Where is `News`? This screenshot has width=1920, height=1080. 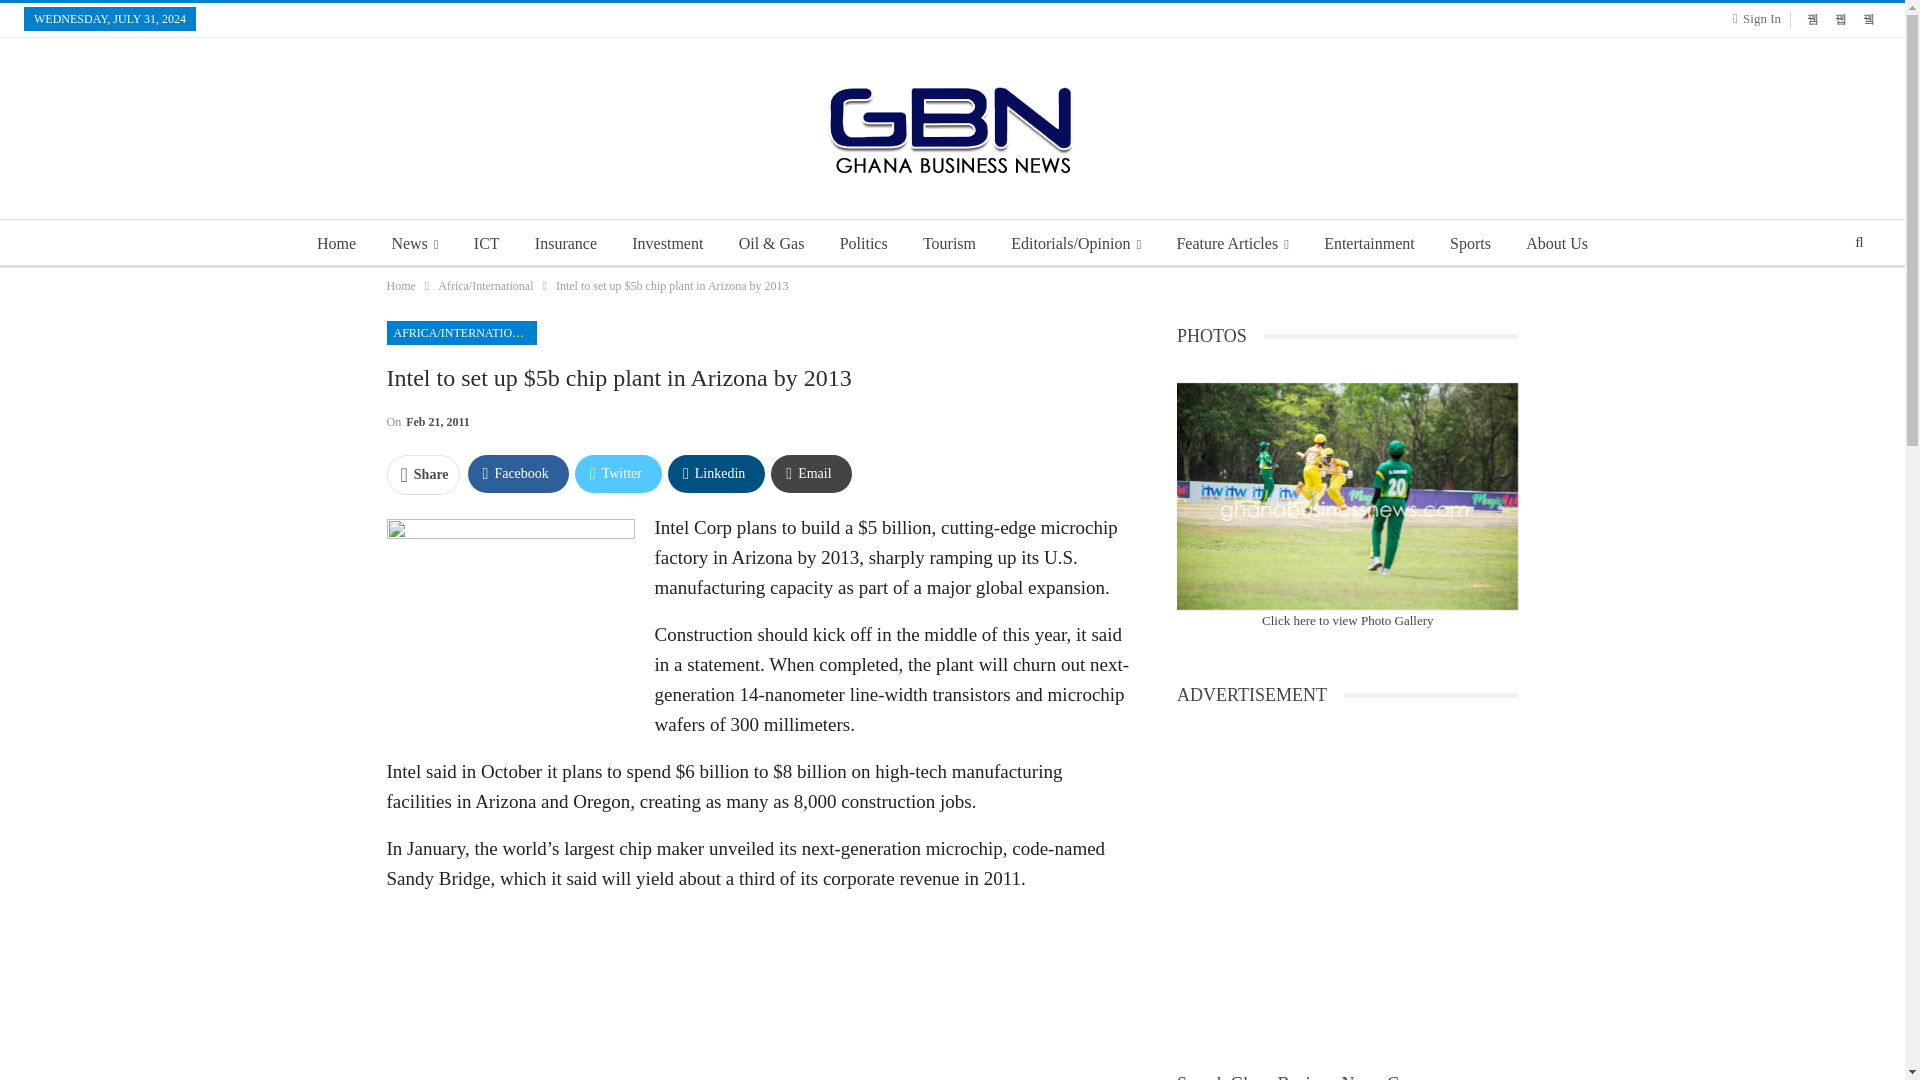 News is located at coordinates (414, 244).